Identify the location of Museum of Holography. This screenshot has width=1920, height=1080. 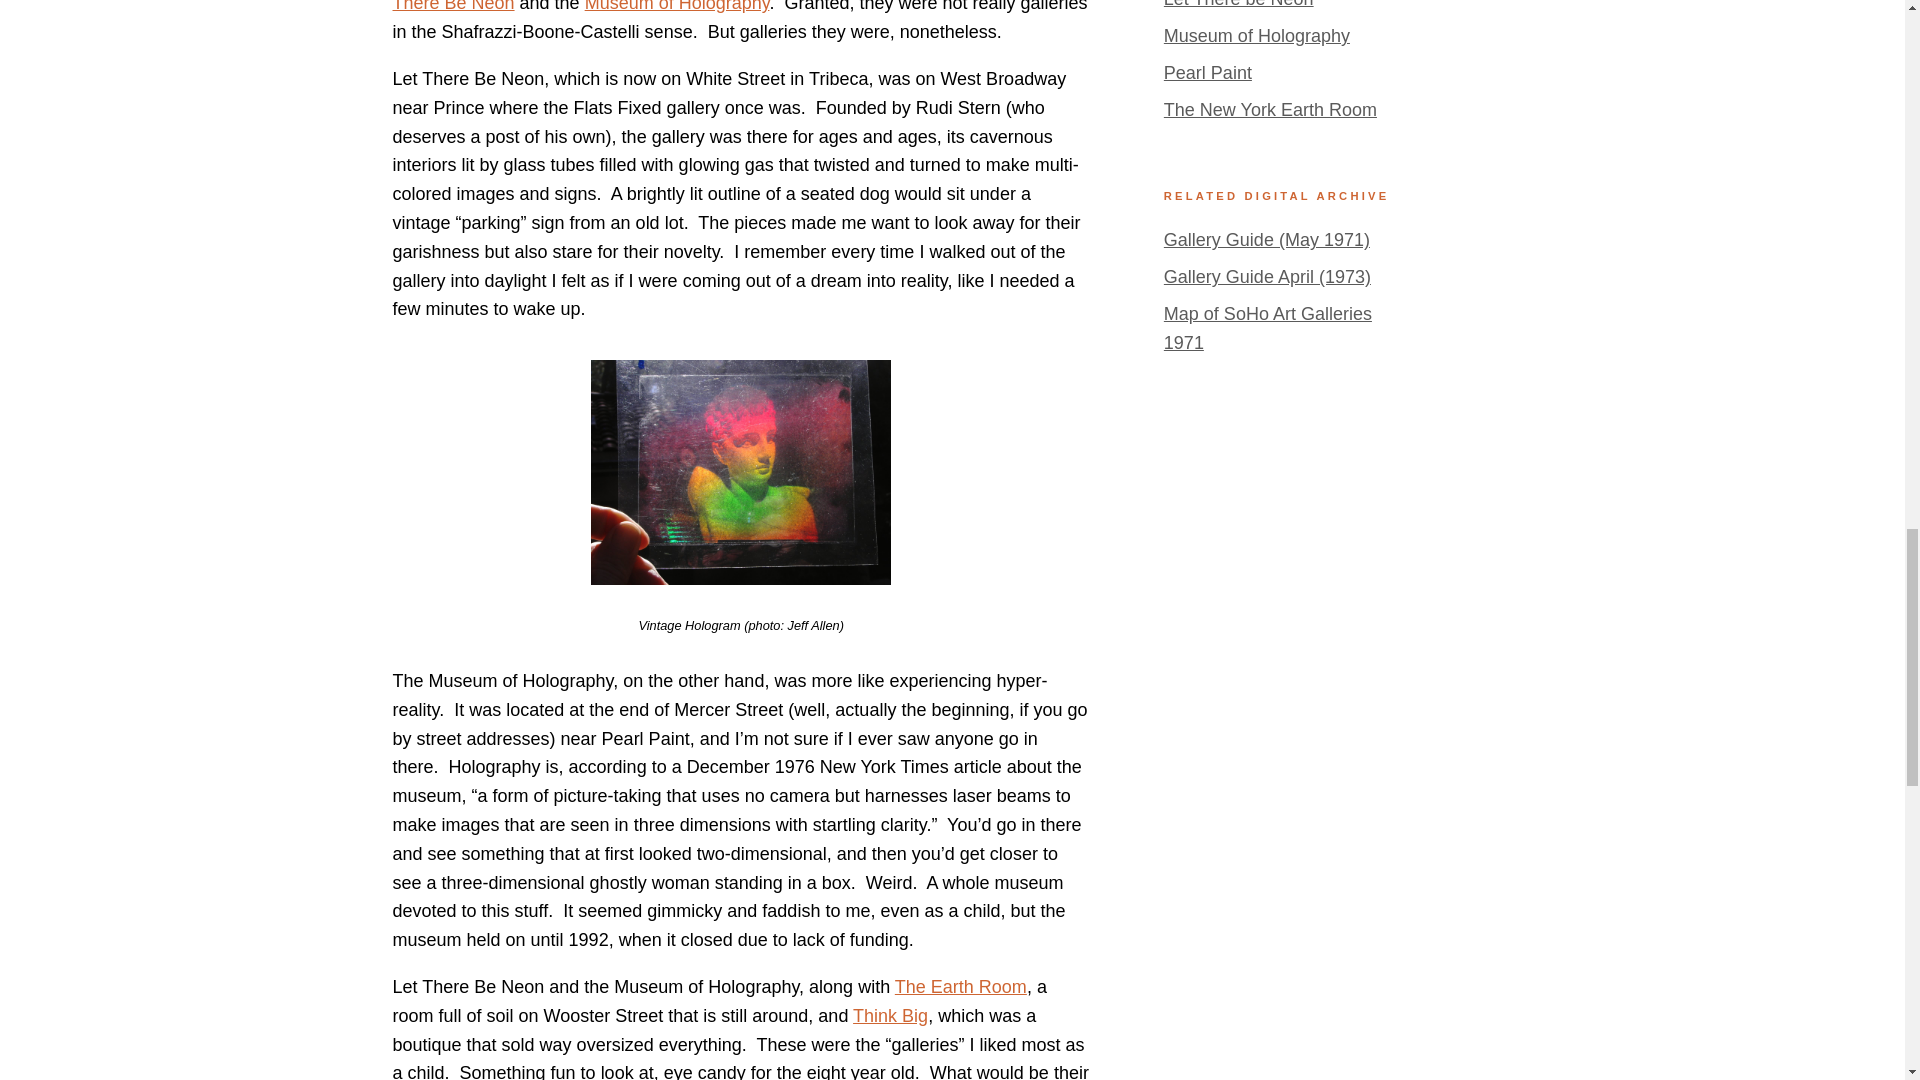
(677, 6).